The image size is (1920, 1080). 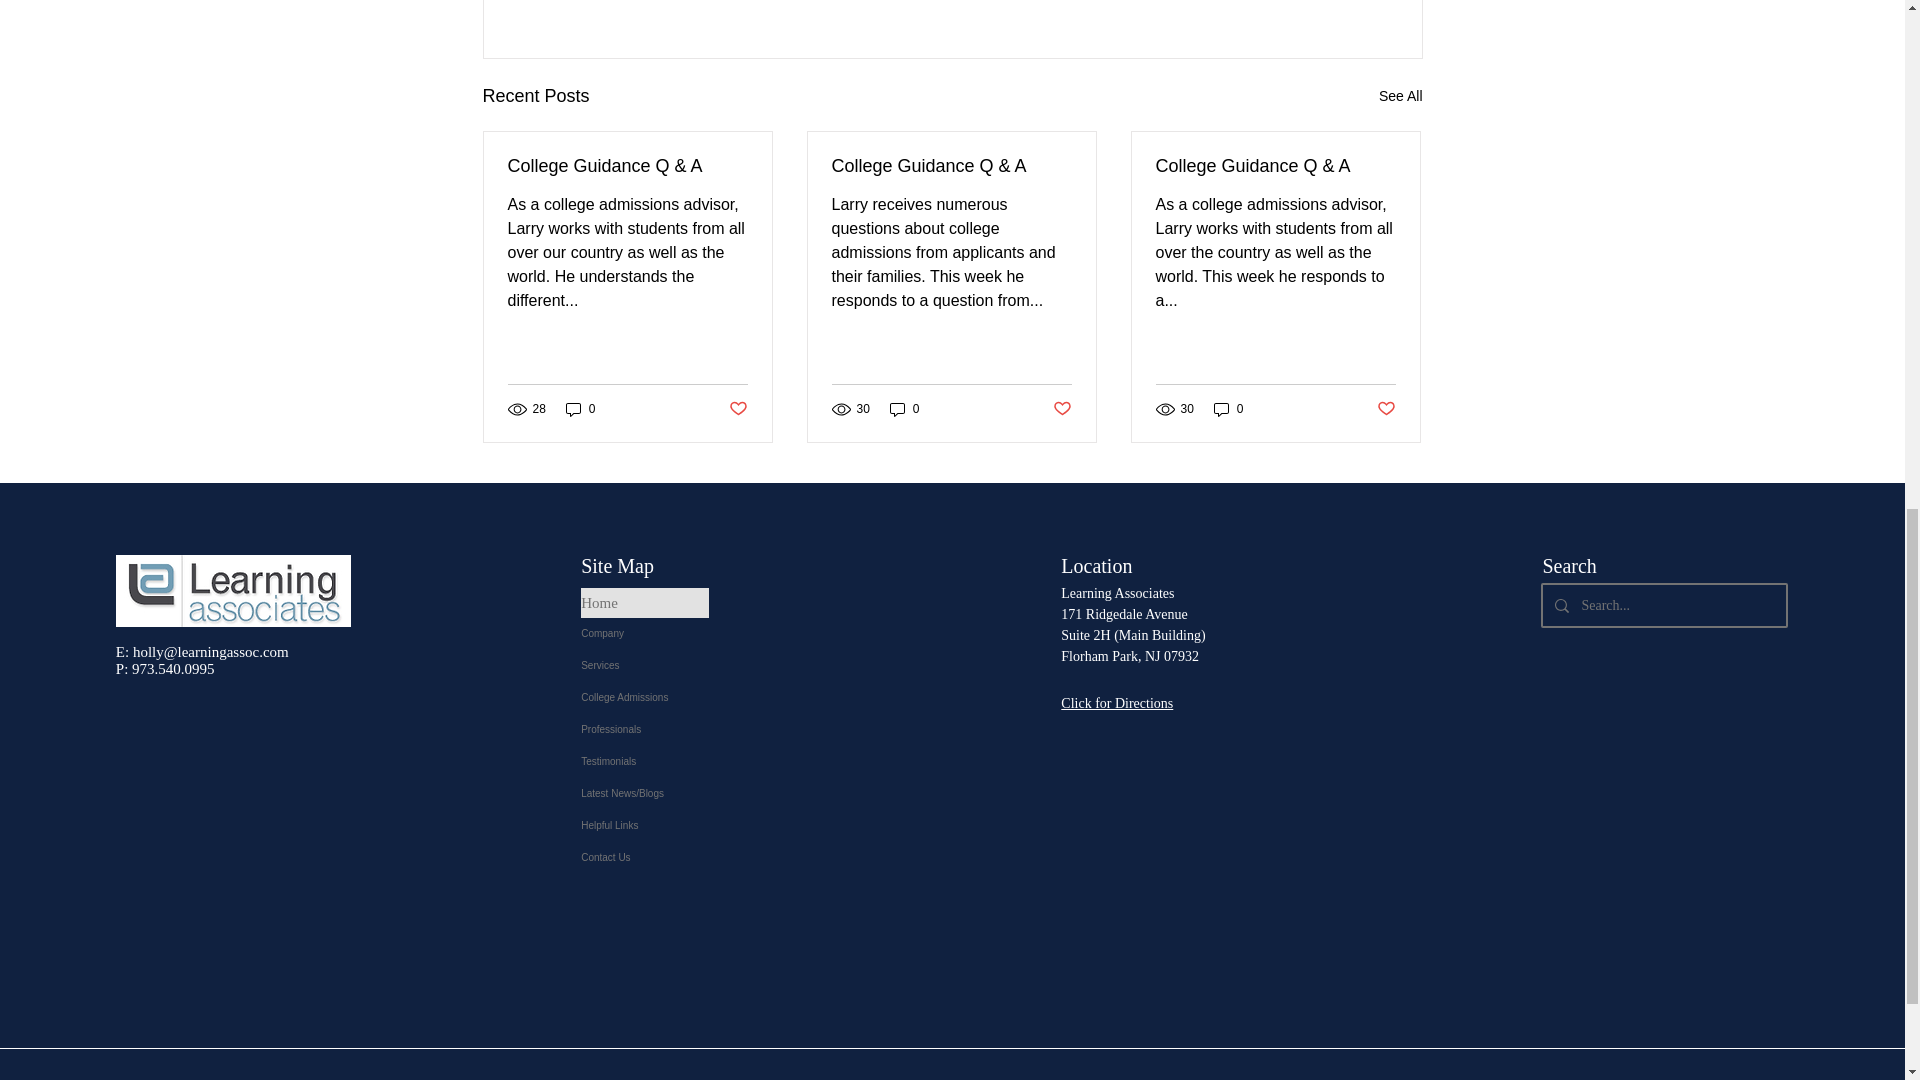 What do you see at coordinates (1400, 96) in the screenshot?
I see `See All` at bounding box center [1400, 96].